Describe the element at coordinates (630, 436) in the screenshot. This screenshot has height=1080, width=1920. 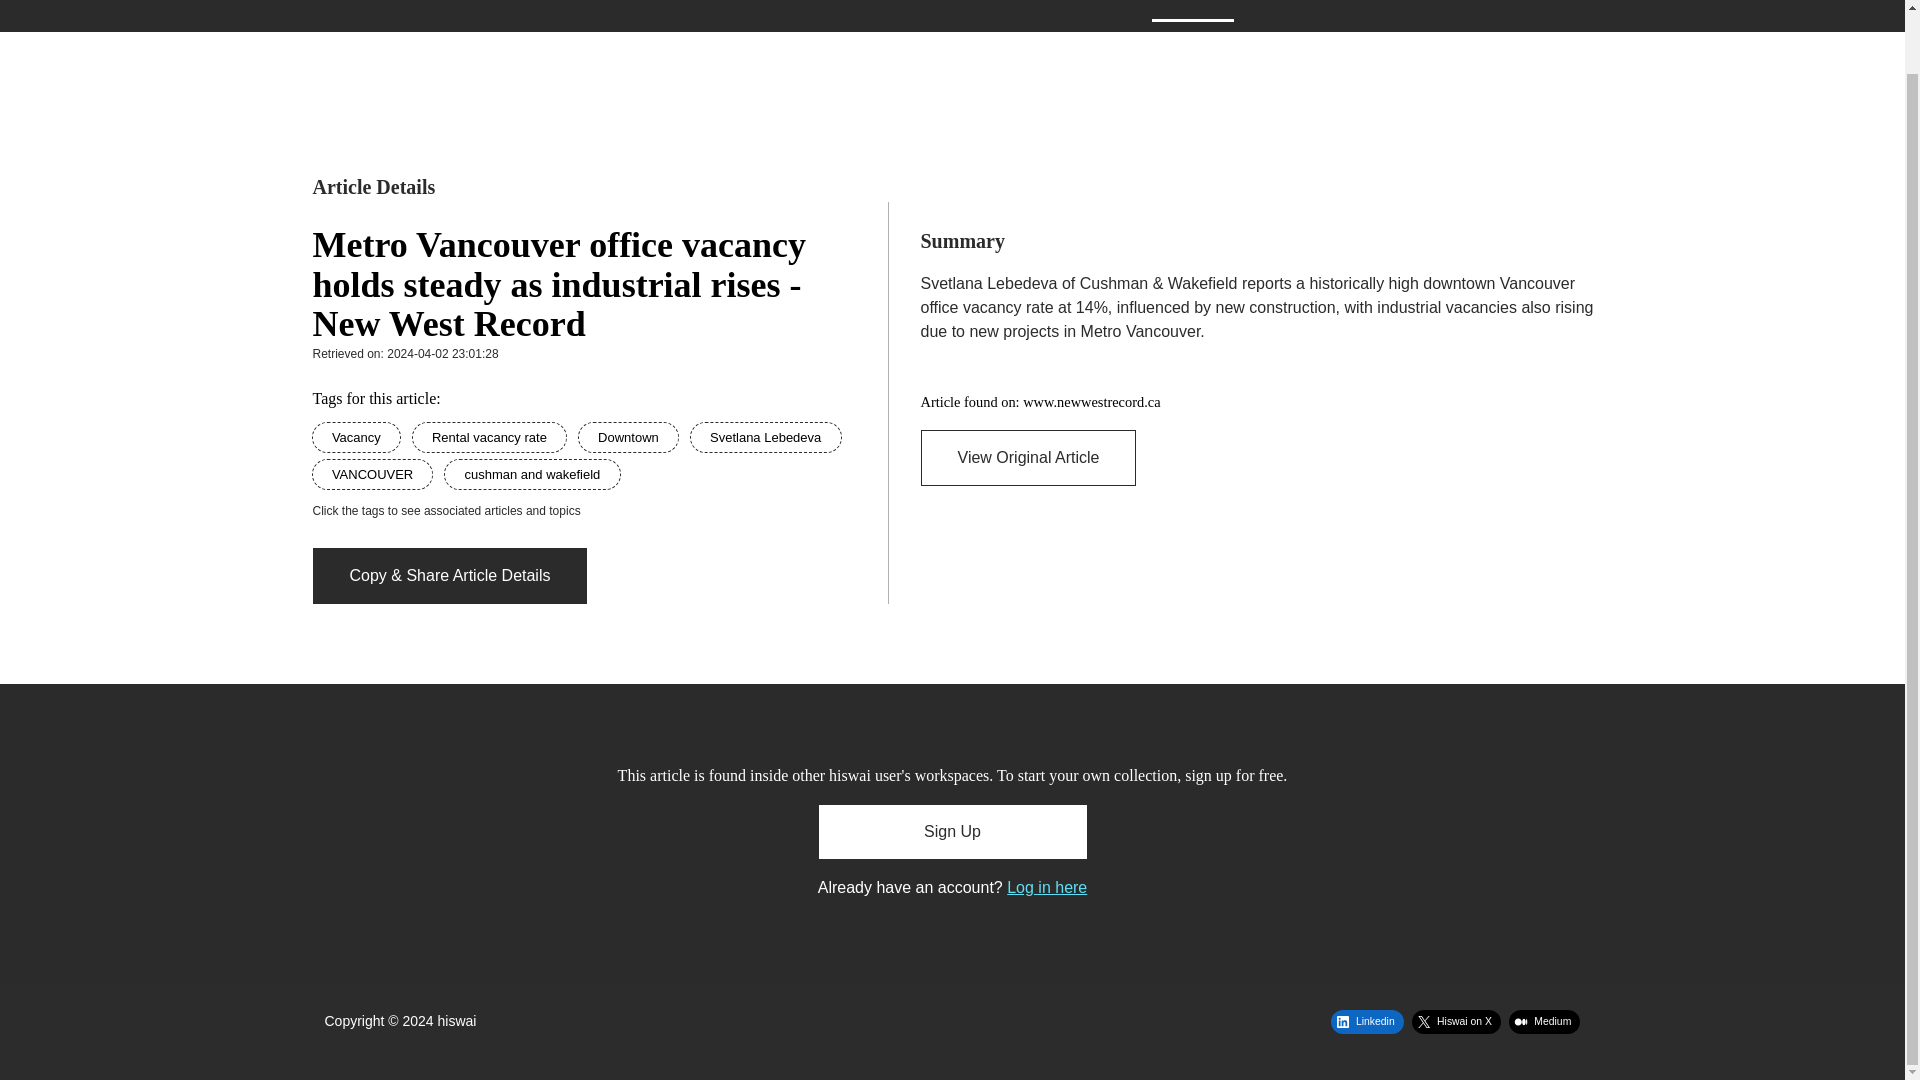
I see `Downtown` at that location.